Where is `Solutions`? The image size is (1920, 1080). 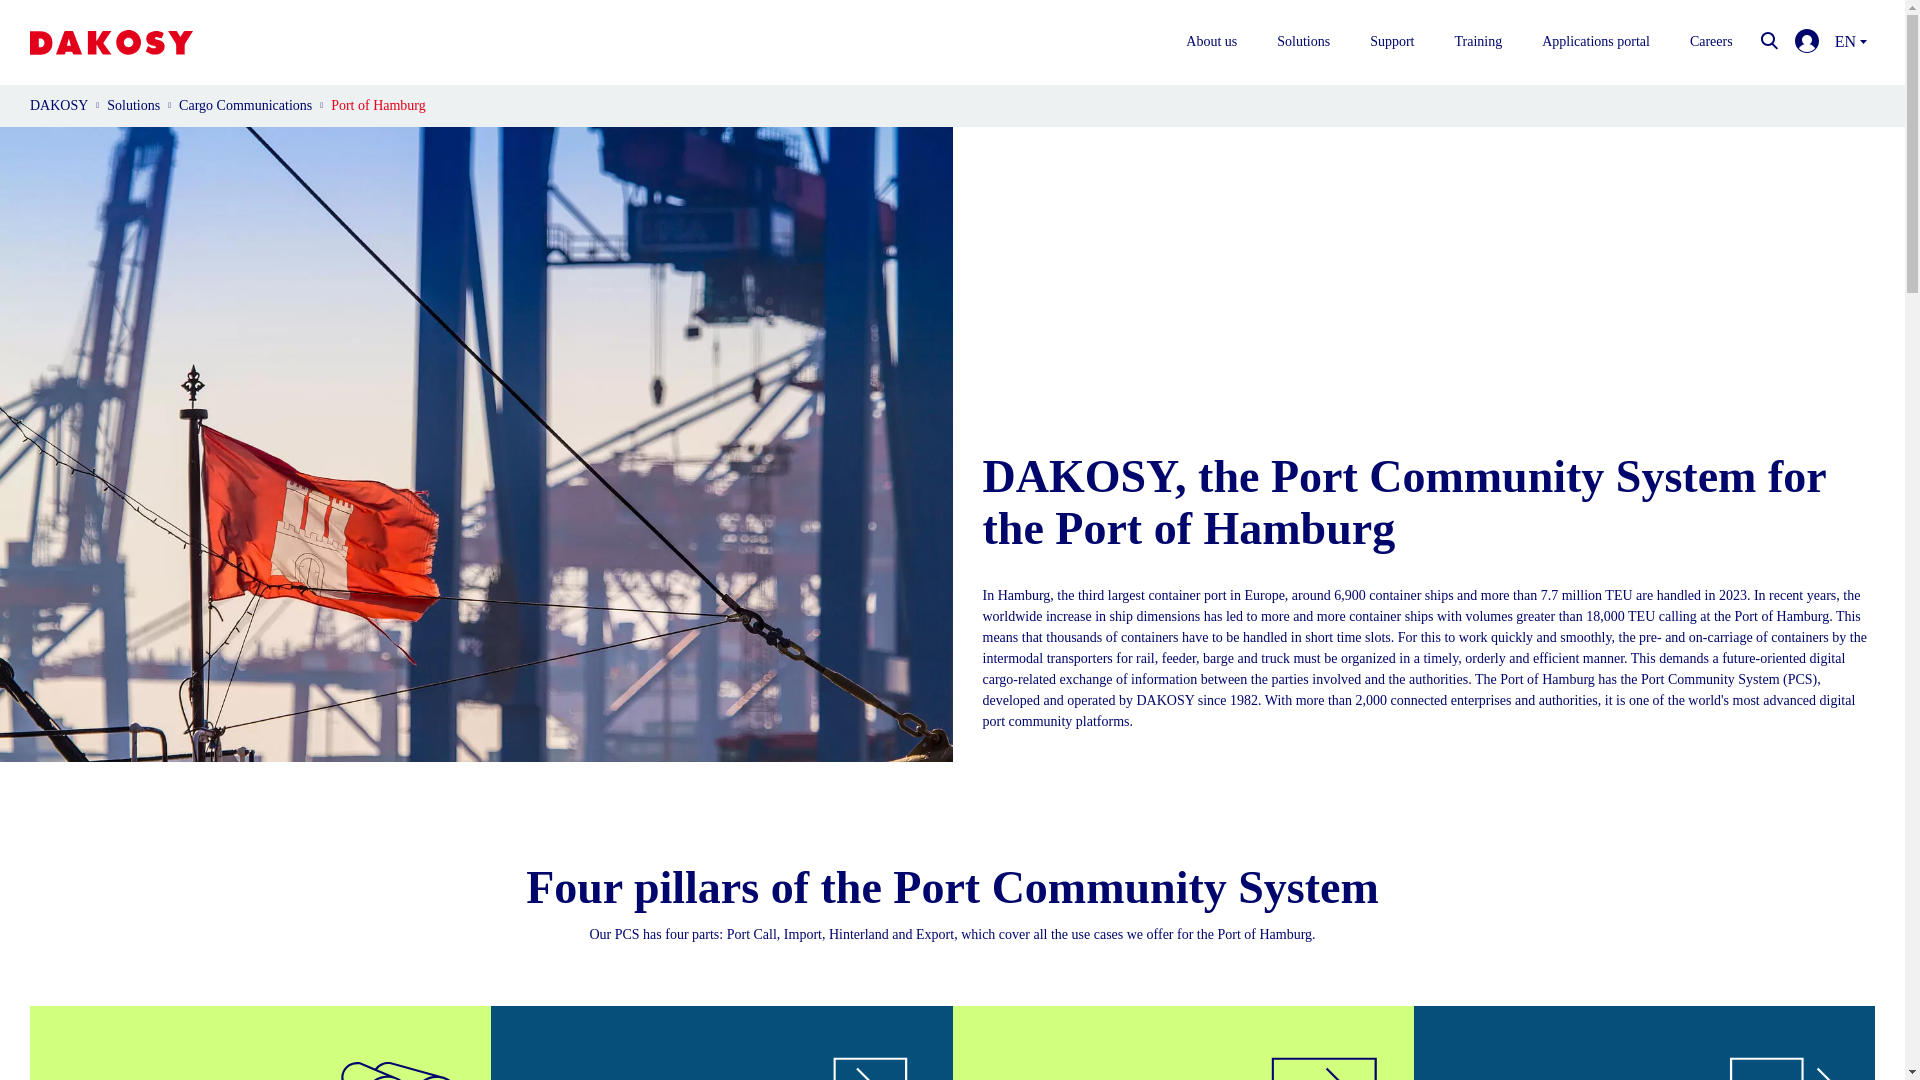 Solutions is located at coordinates (1303, 42).